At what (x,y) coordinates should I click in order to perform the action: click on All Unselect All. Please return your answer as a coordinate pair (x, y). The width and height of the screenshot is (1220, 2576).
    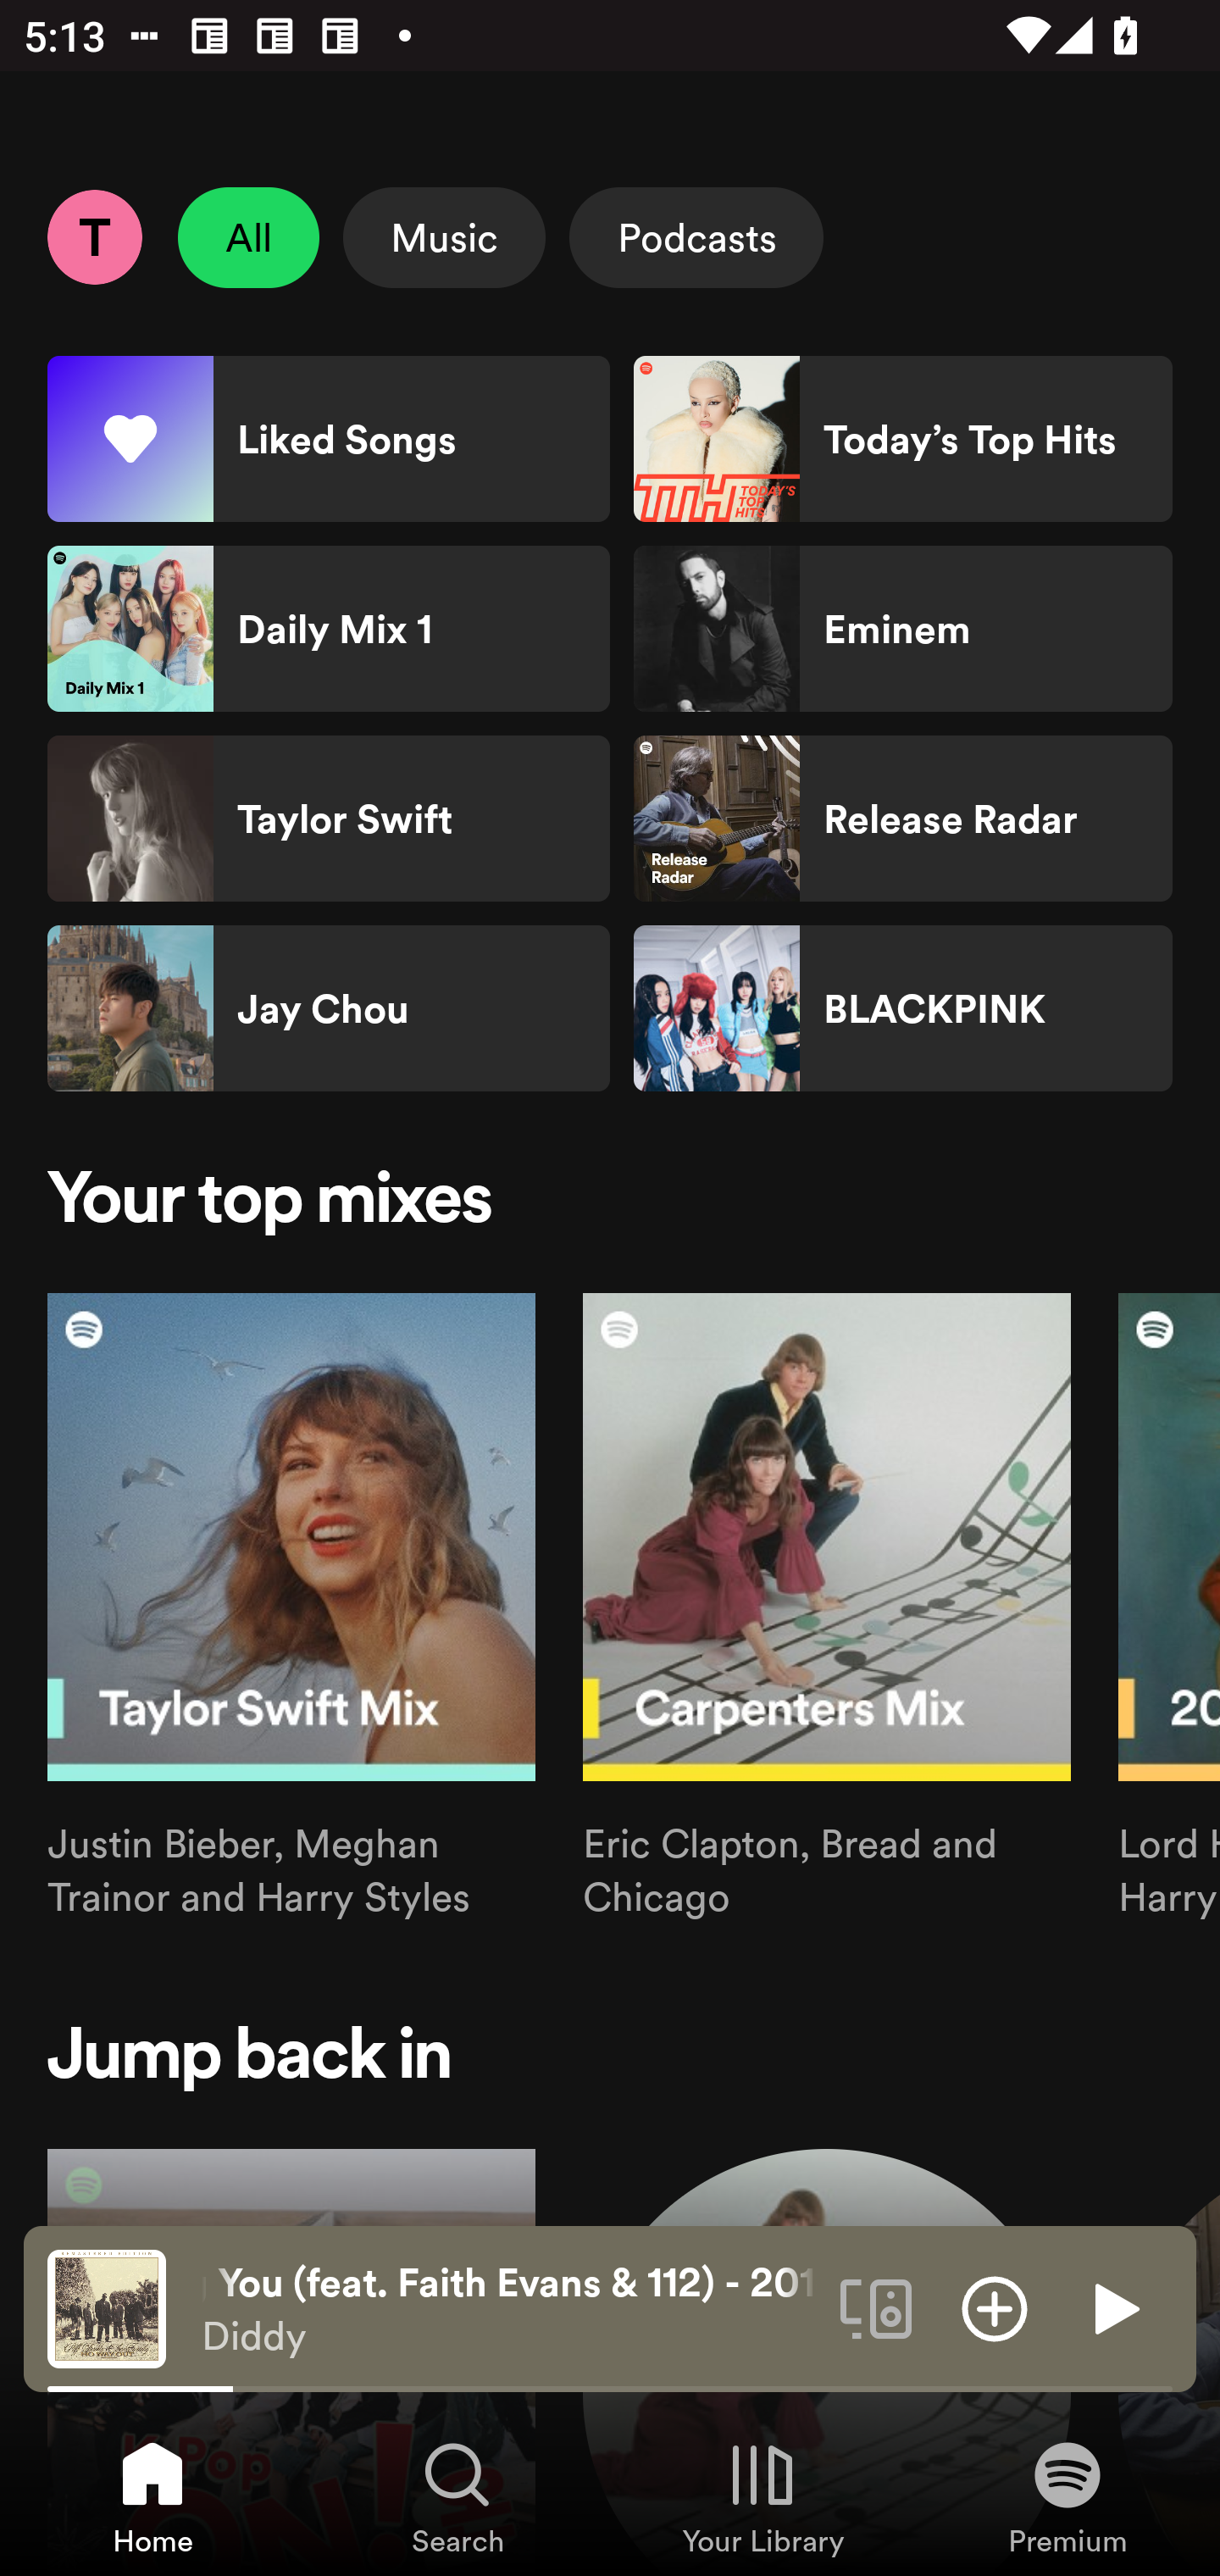
    Looking at the image, I should click on (249, 237).